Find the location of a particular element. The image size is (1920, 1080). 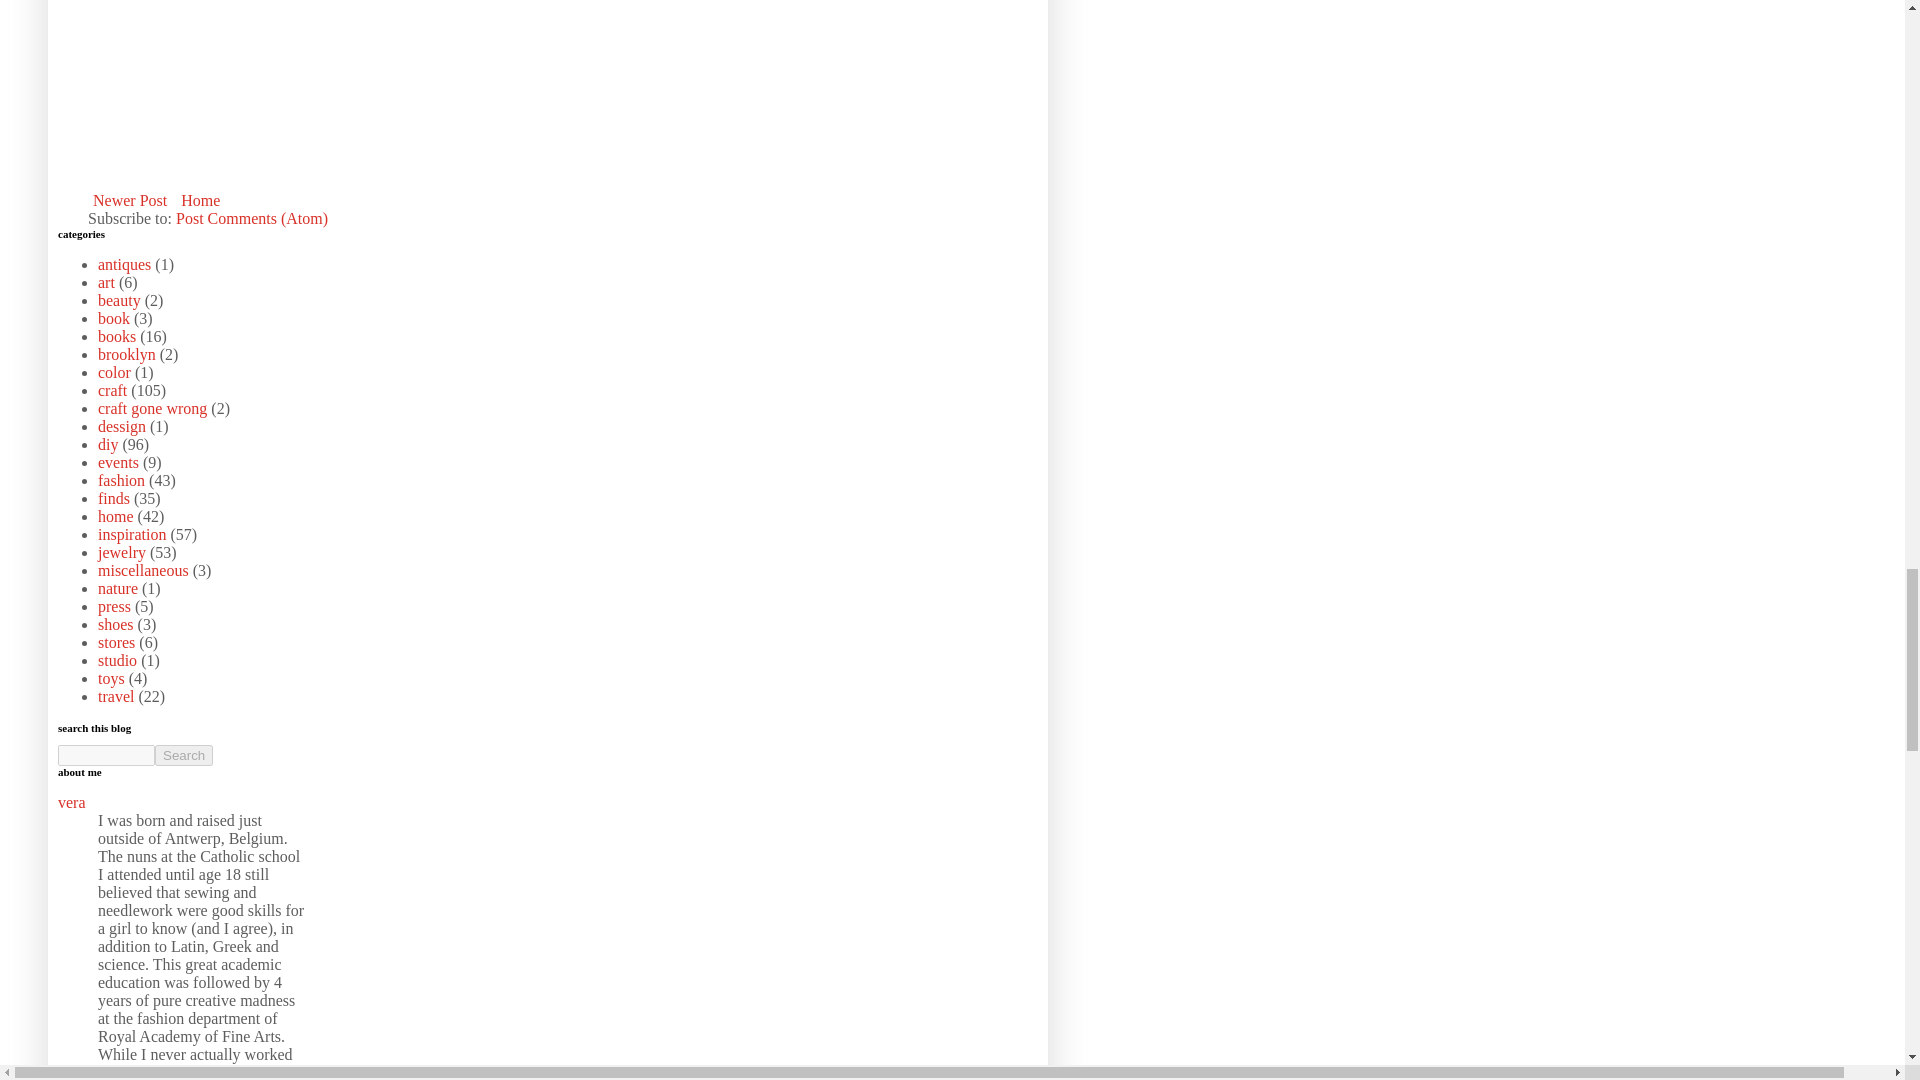

dessign is located at coordinates (121, 426).